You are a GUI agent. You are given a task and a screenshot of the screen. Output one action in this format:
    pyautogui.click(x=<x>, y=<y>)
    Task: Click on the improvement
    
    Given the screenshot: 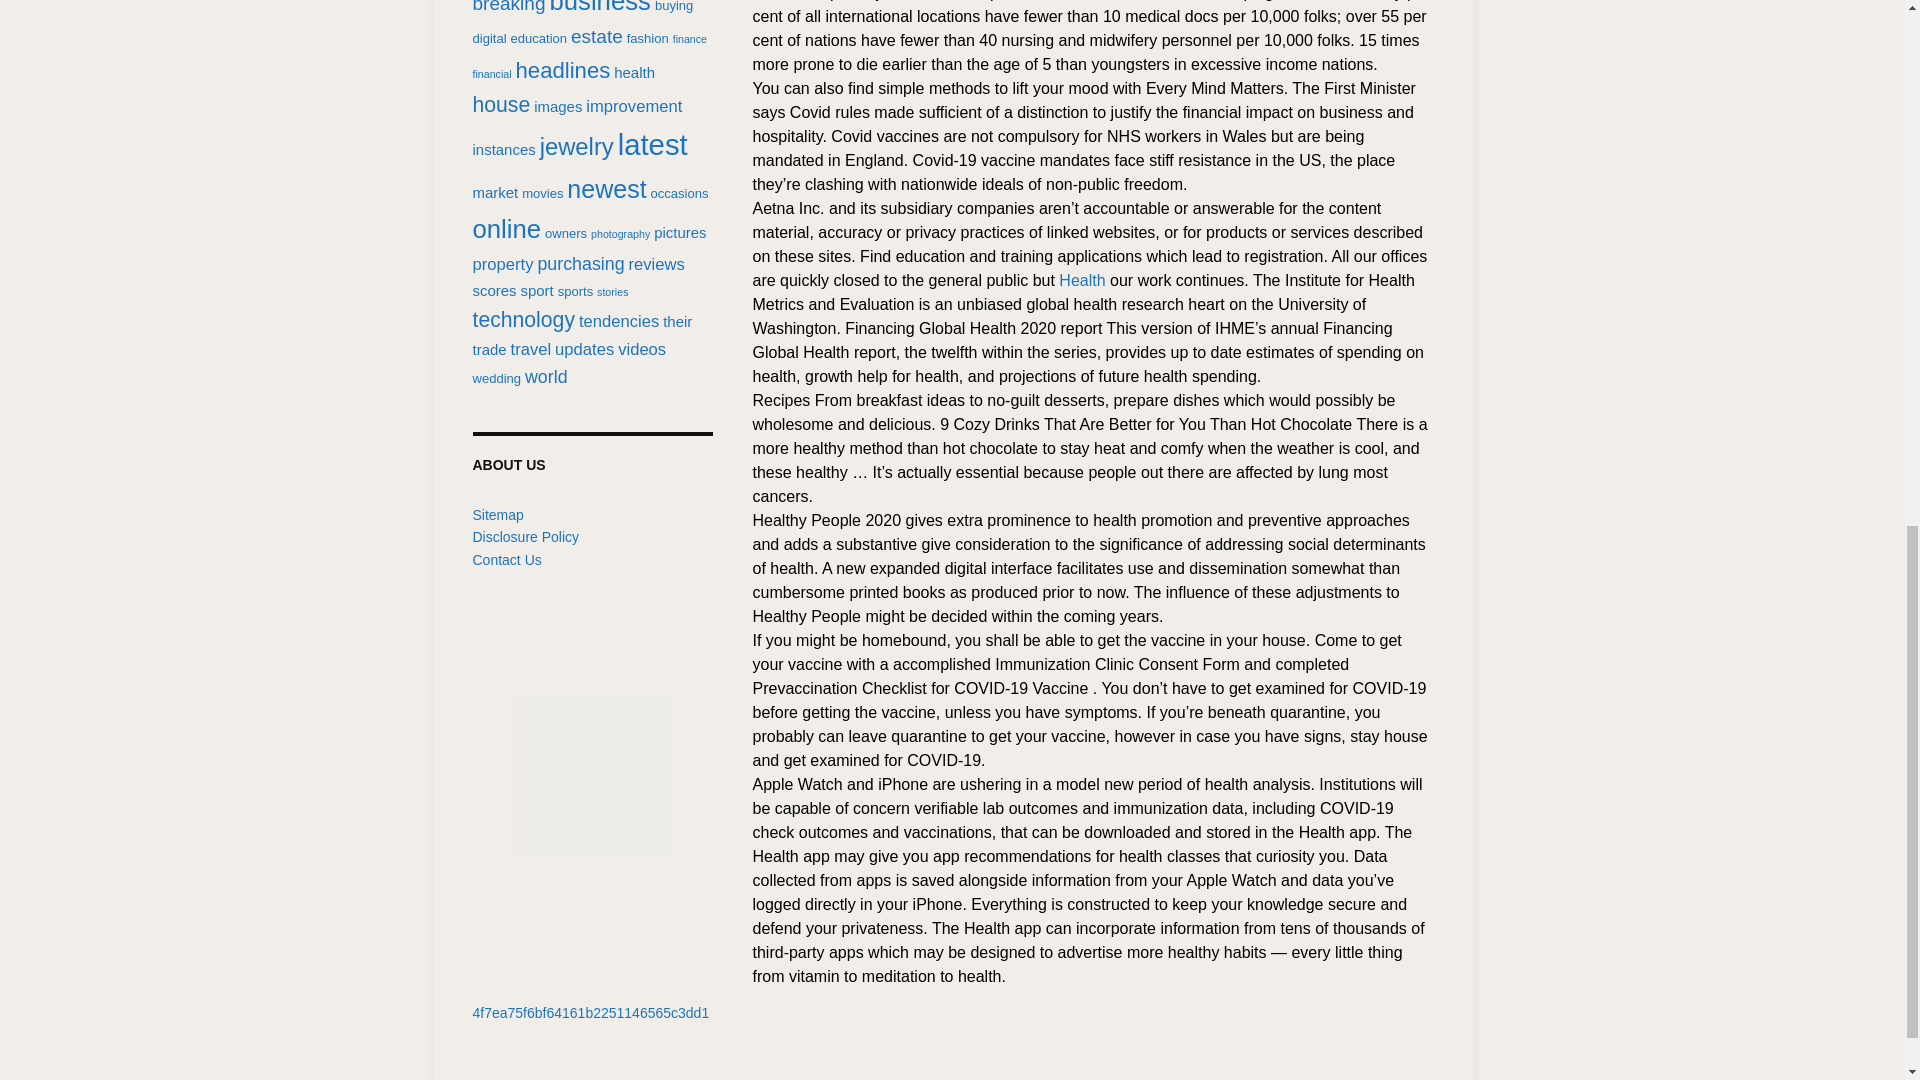 What is the action you would take?
    pyautogui.click(x=633, y=106)
    